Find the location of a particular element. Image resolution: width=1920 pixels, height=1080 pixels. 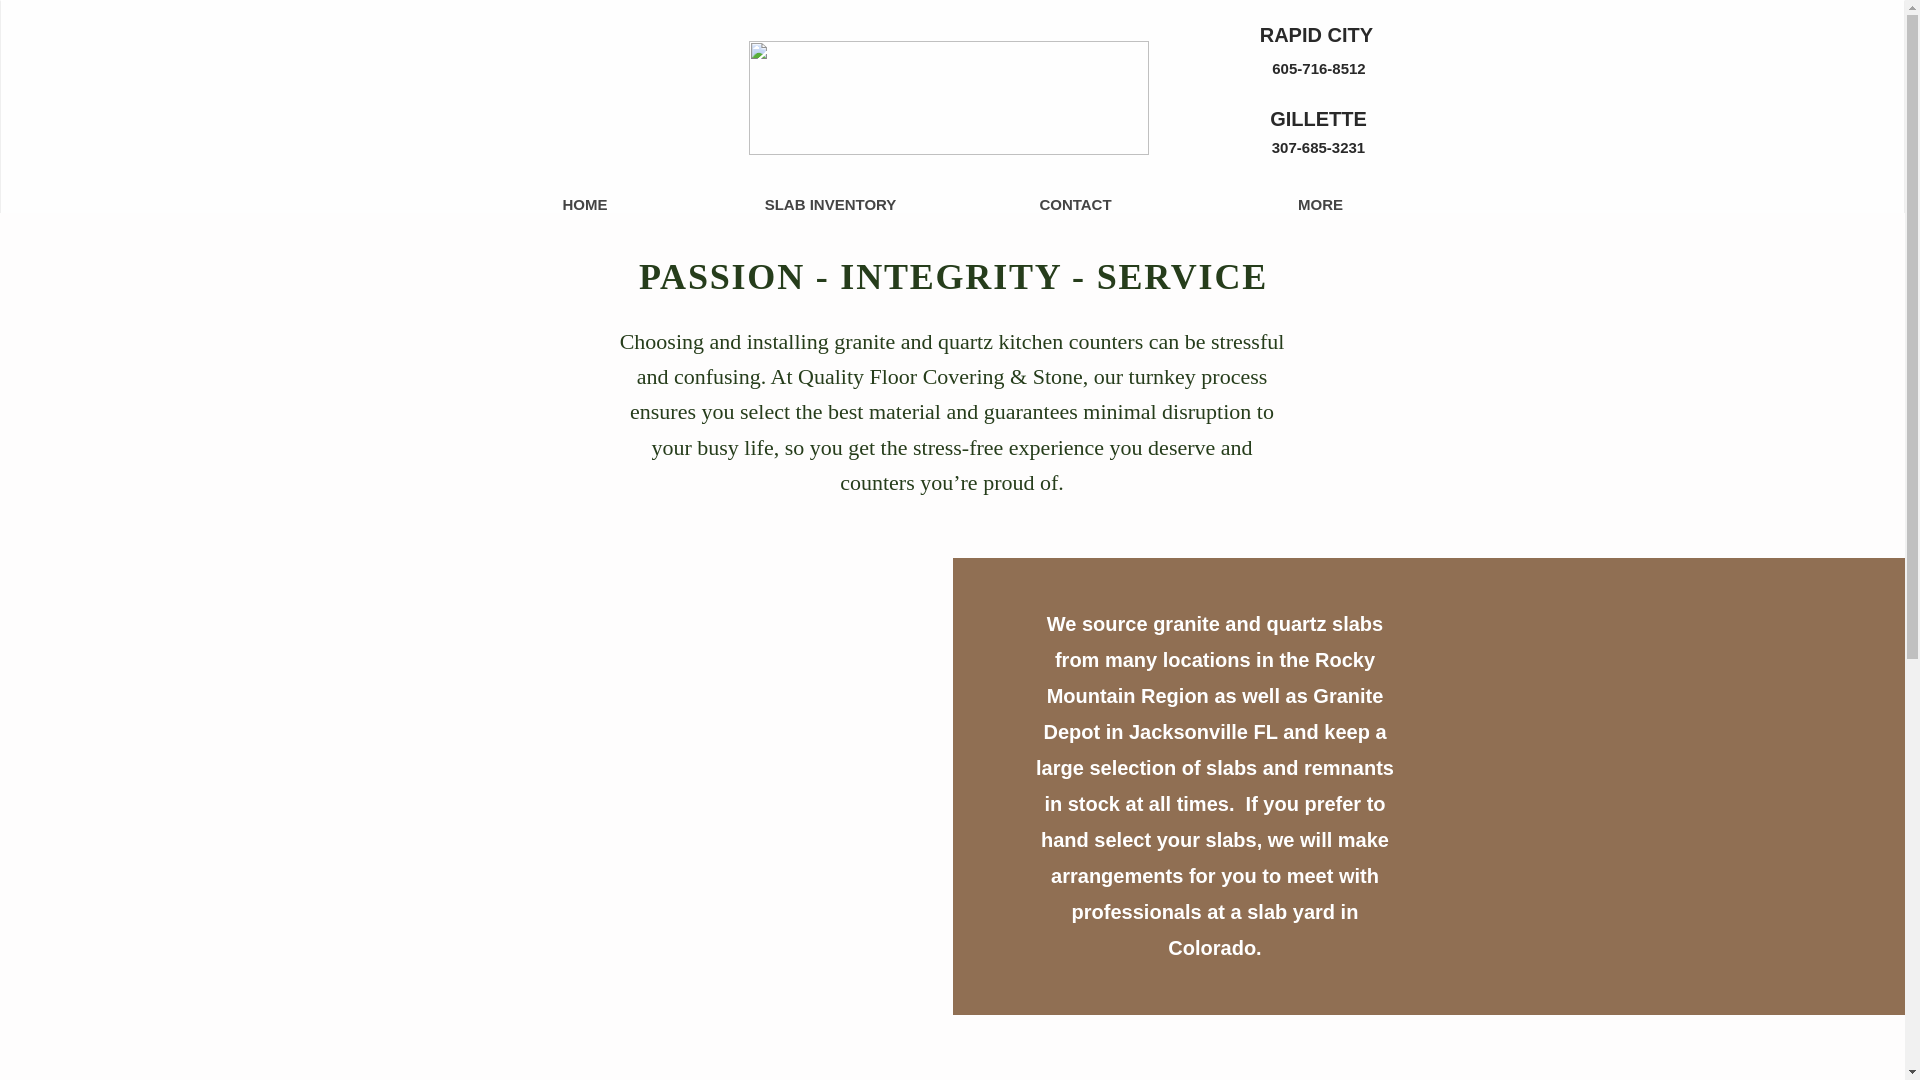

CONTACT is located at coordinates (1074, 204).